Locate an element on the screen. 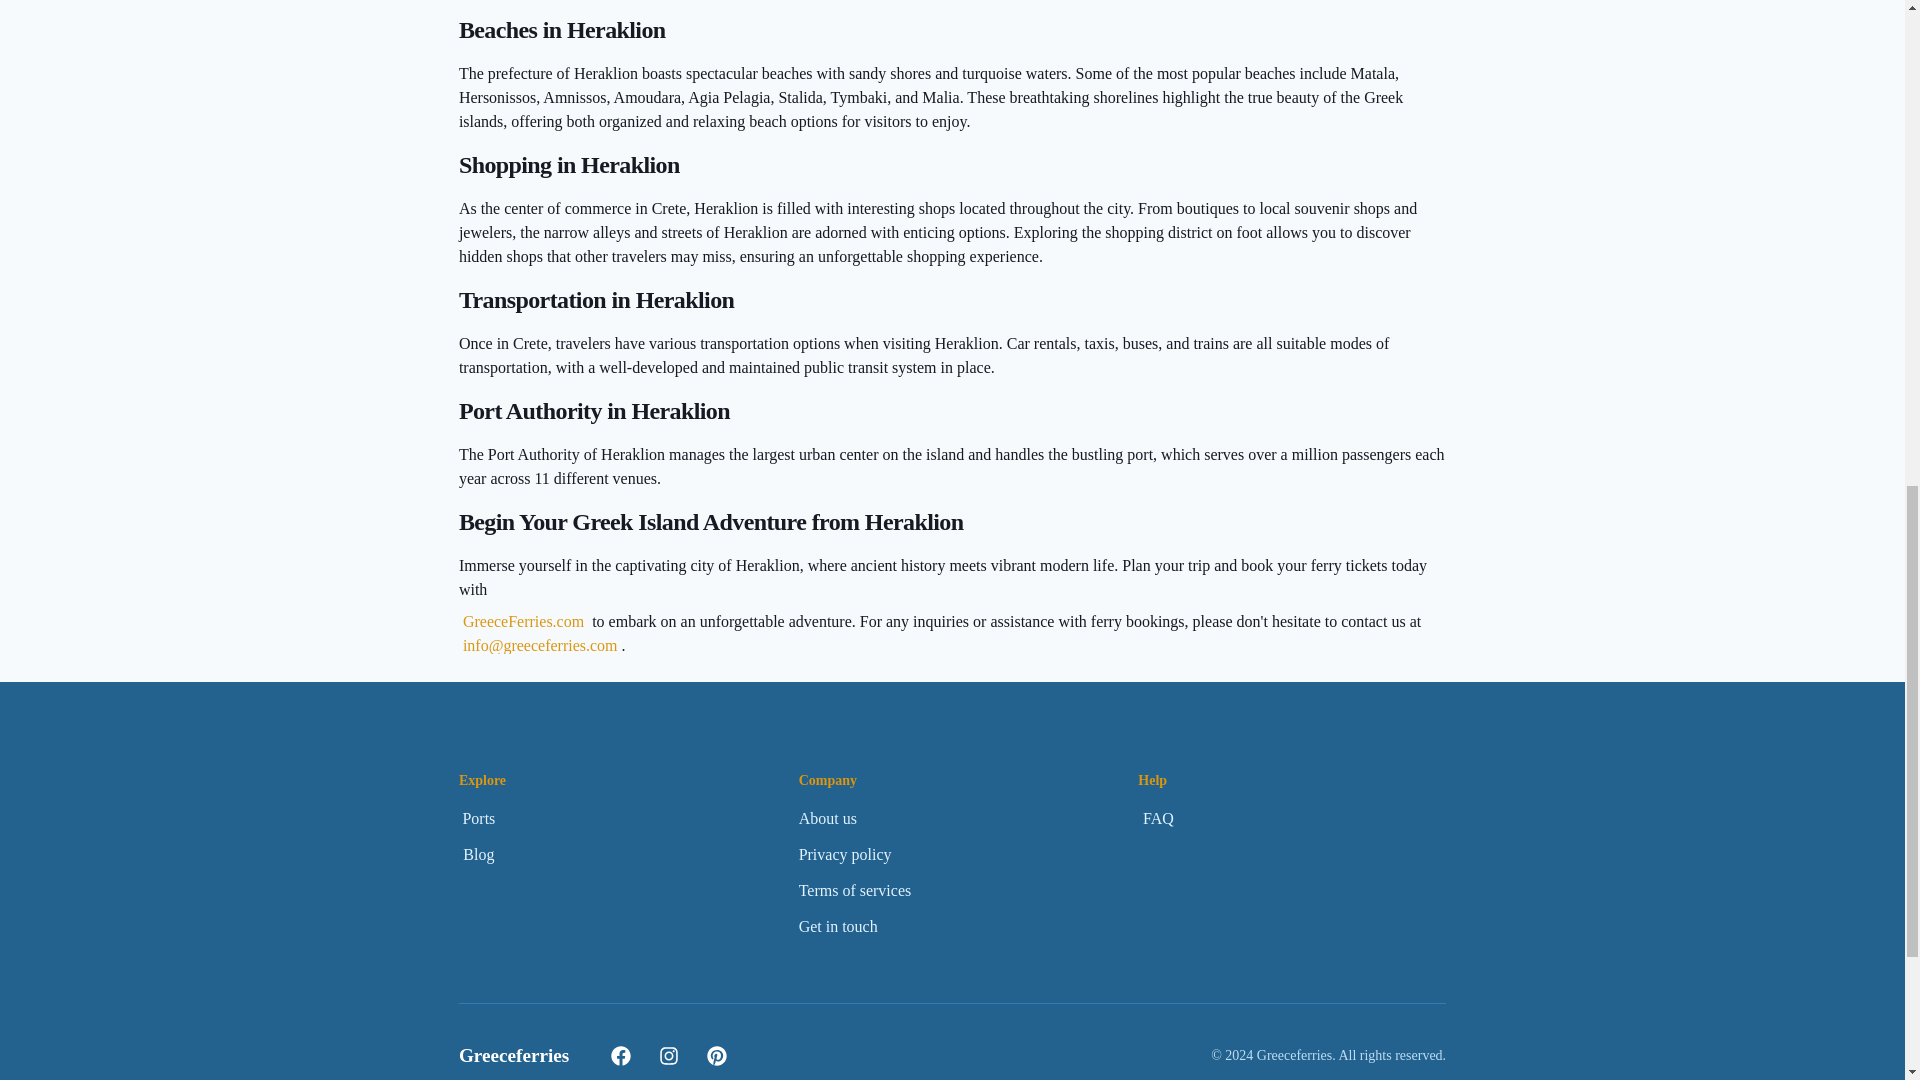  Get in touch is located at coordinates (838, 927).